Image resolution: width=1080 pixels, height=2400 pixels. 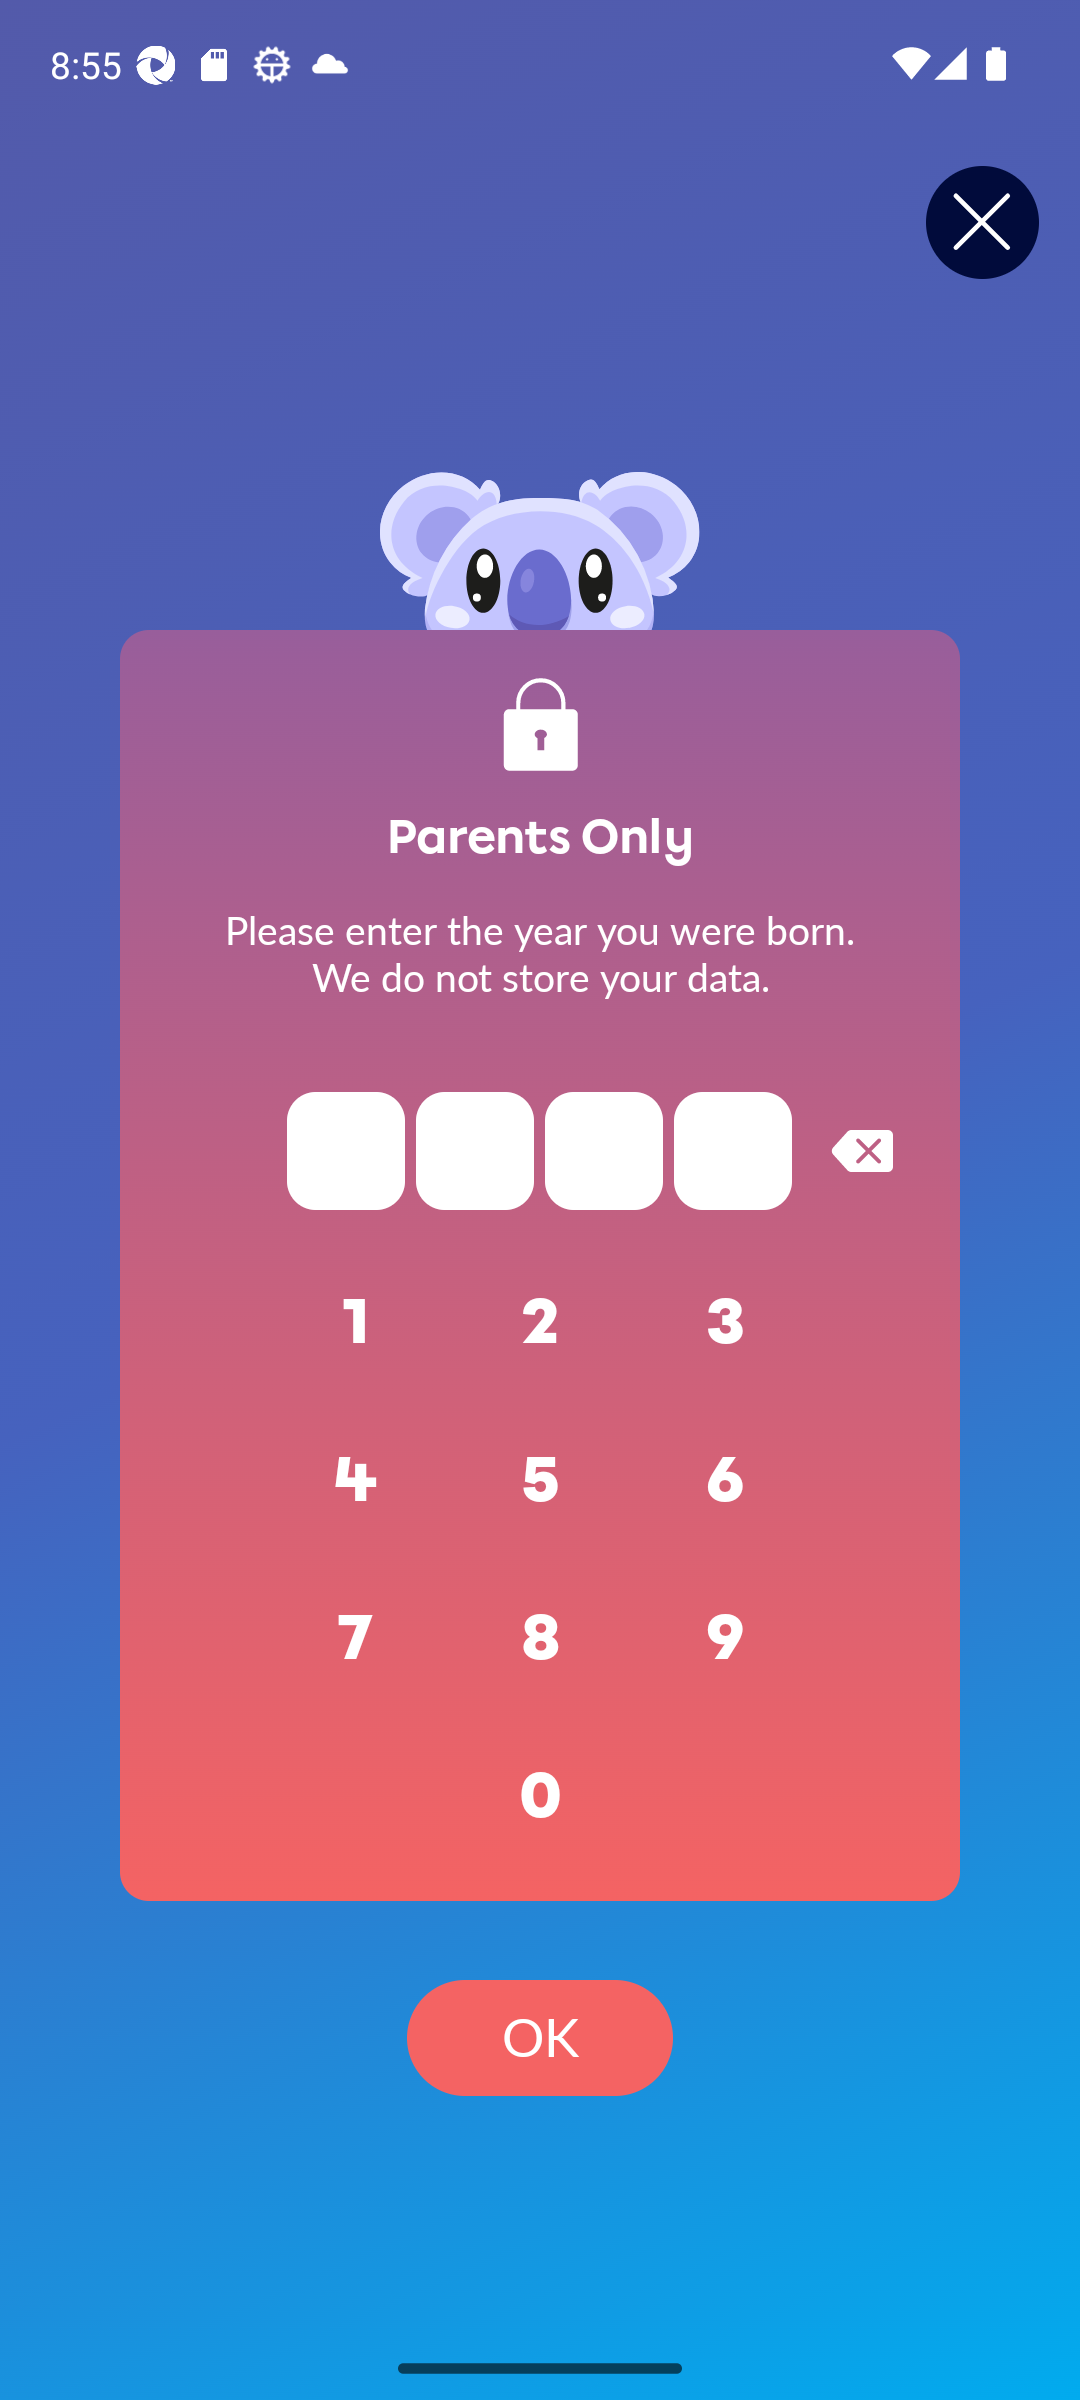 I want to click on 5, so click(x=540, y=1480).